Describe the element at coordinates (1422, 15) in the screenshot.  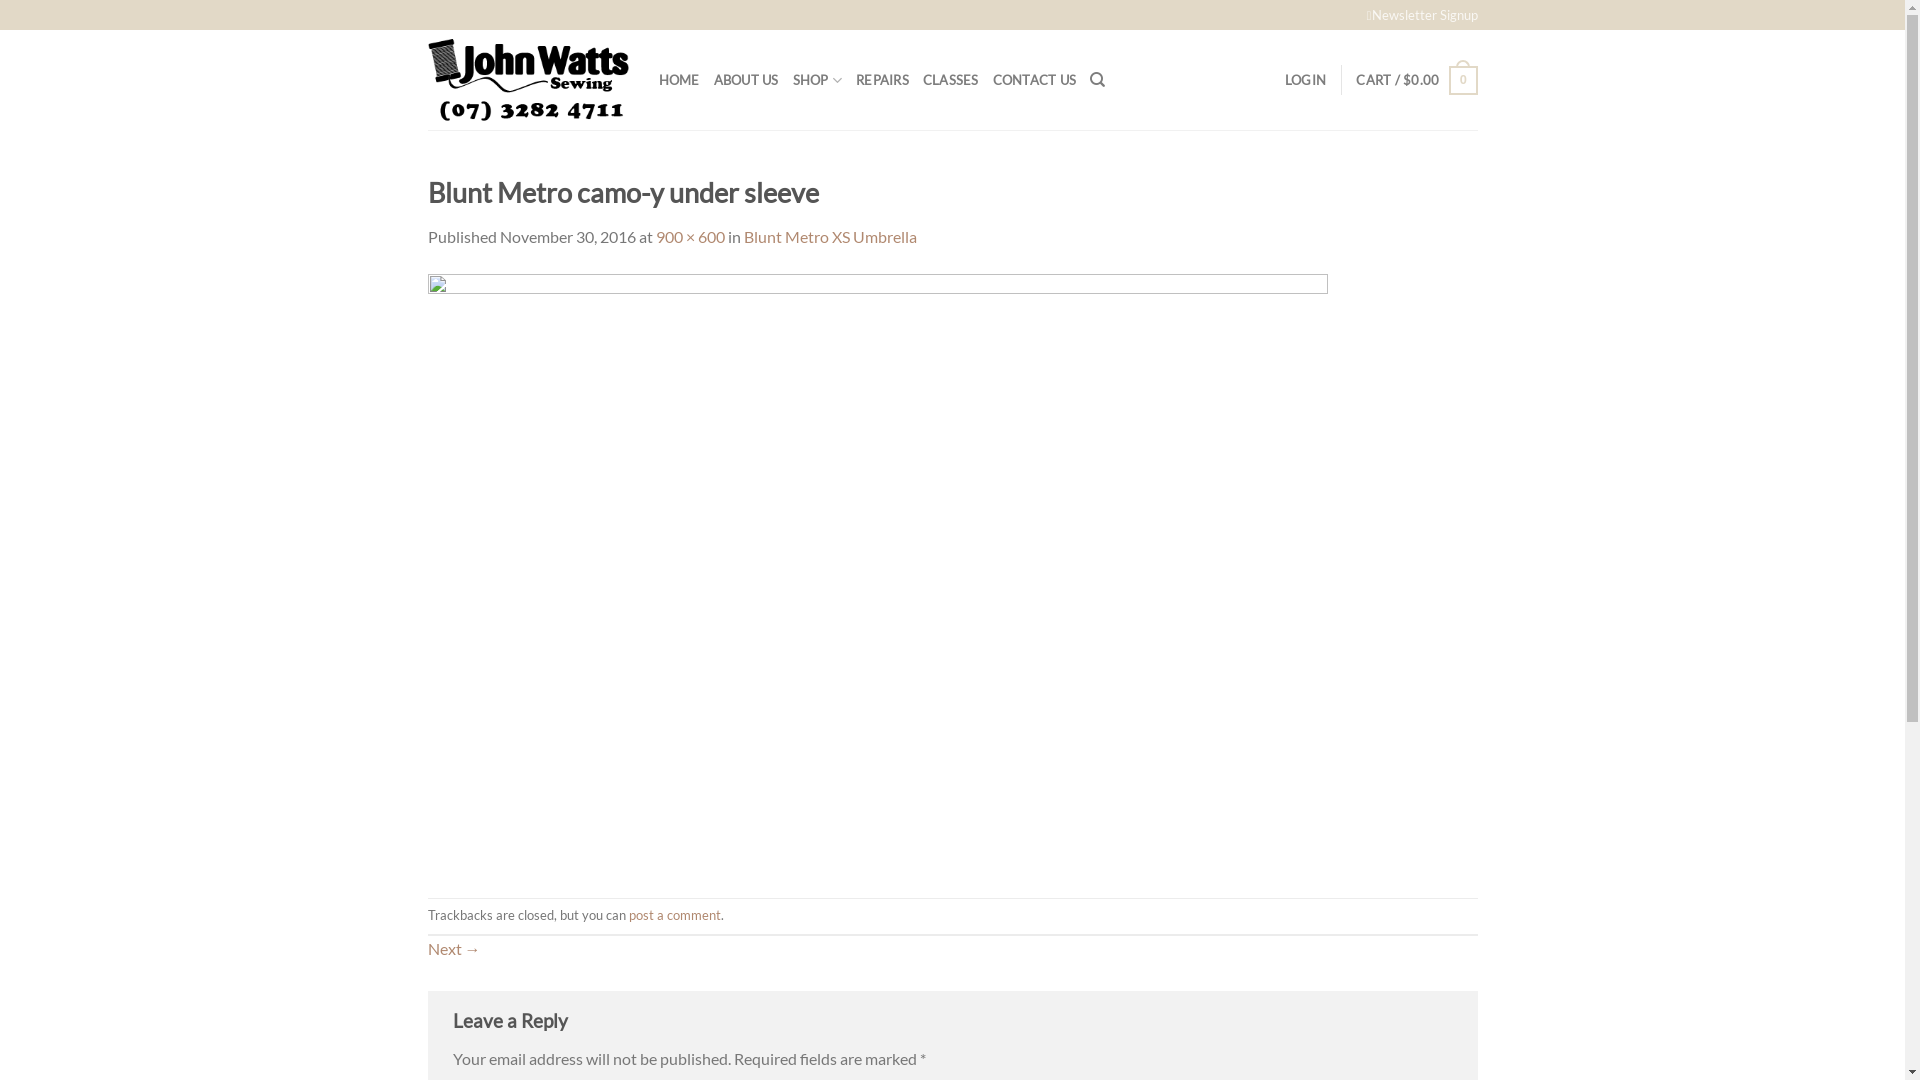
I see `Newsletter Signup` at that location.